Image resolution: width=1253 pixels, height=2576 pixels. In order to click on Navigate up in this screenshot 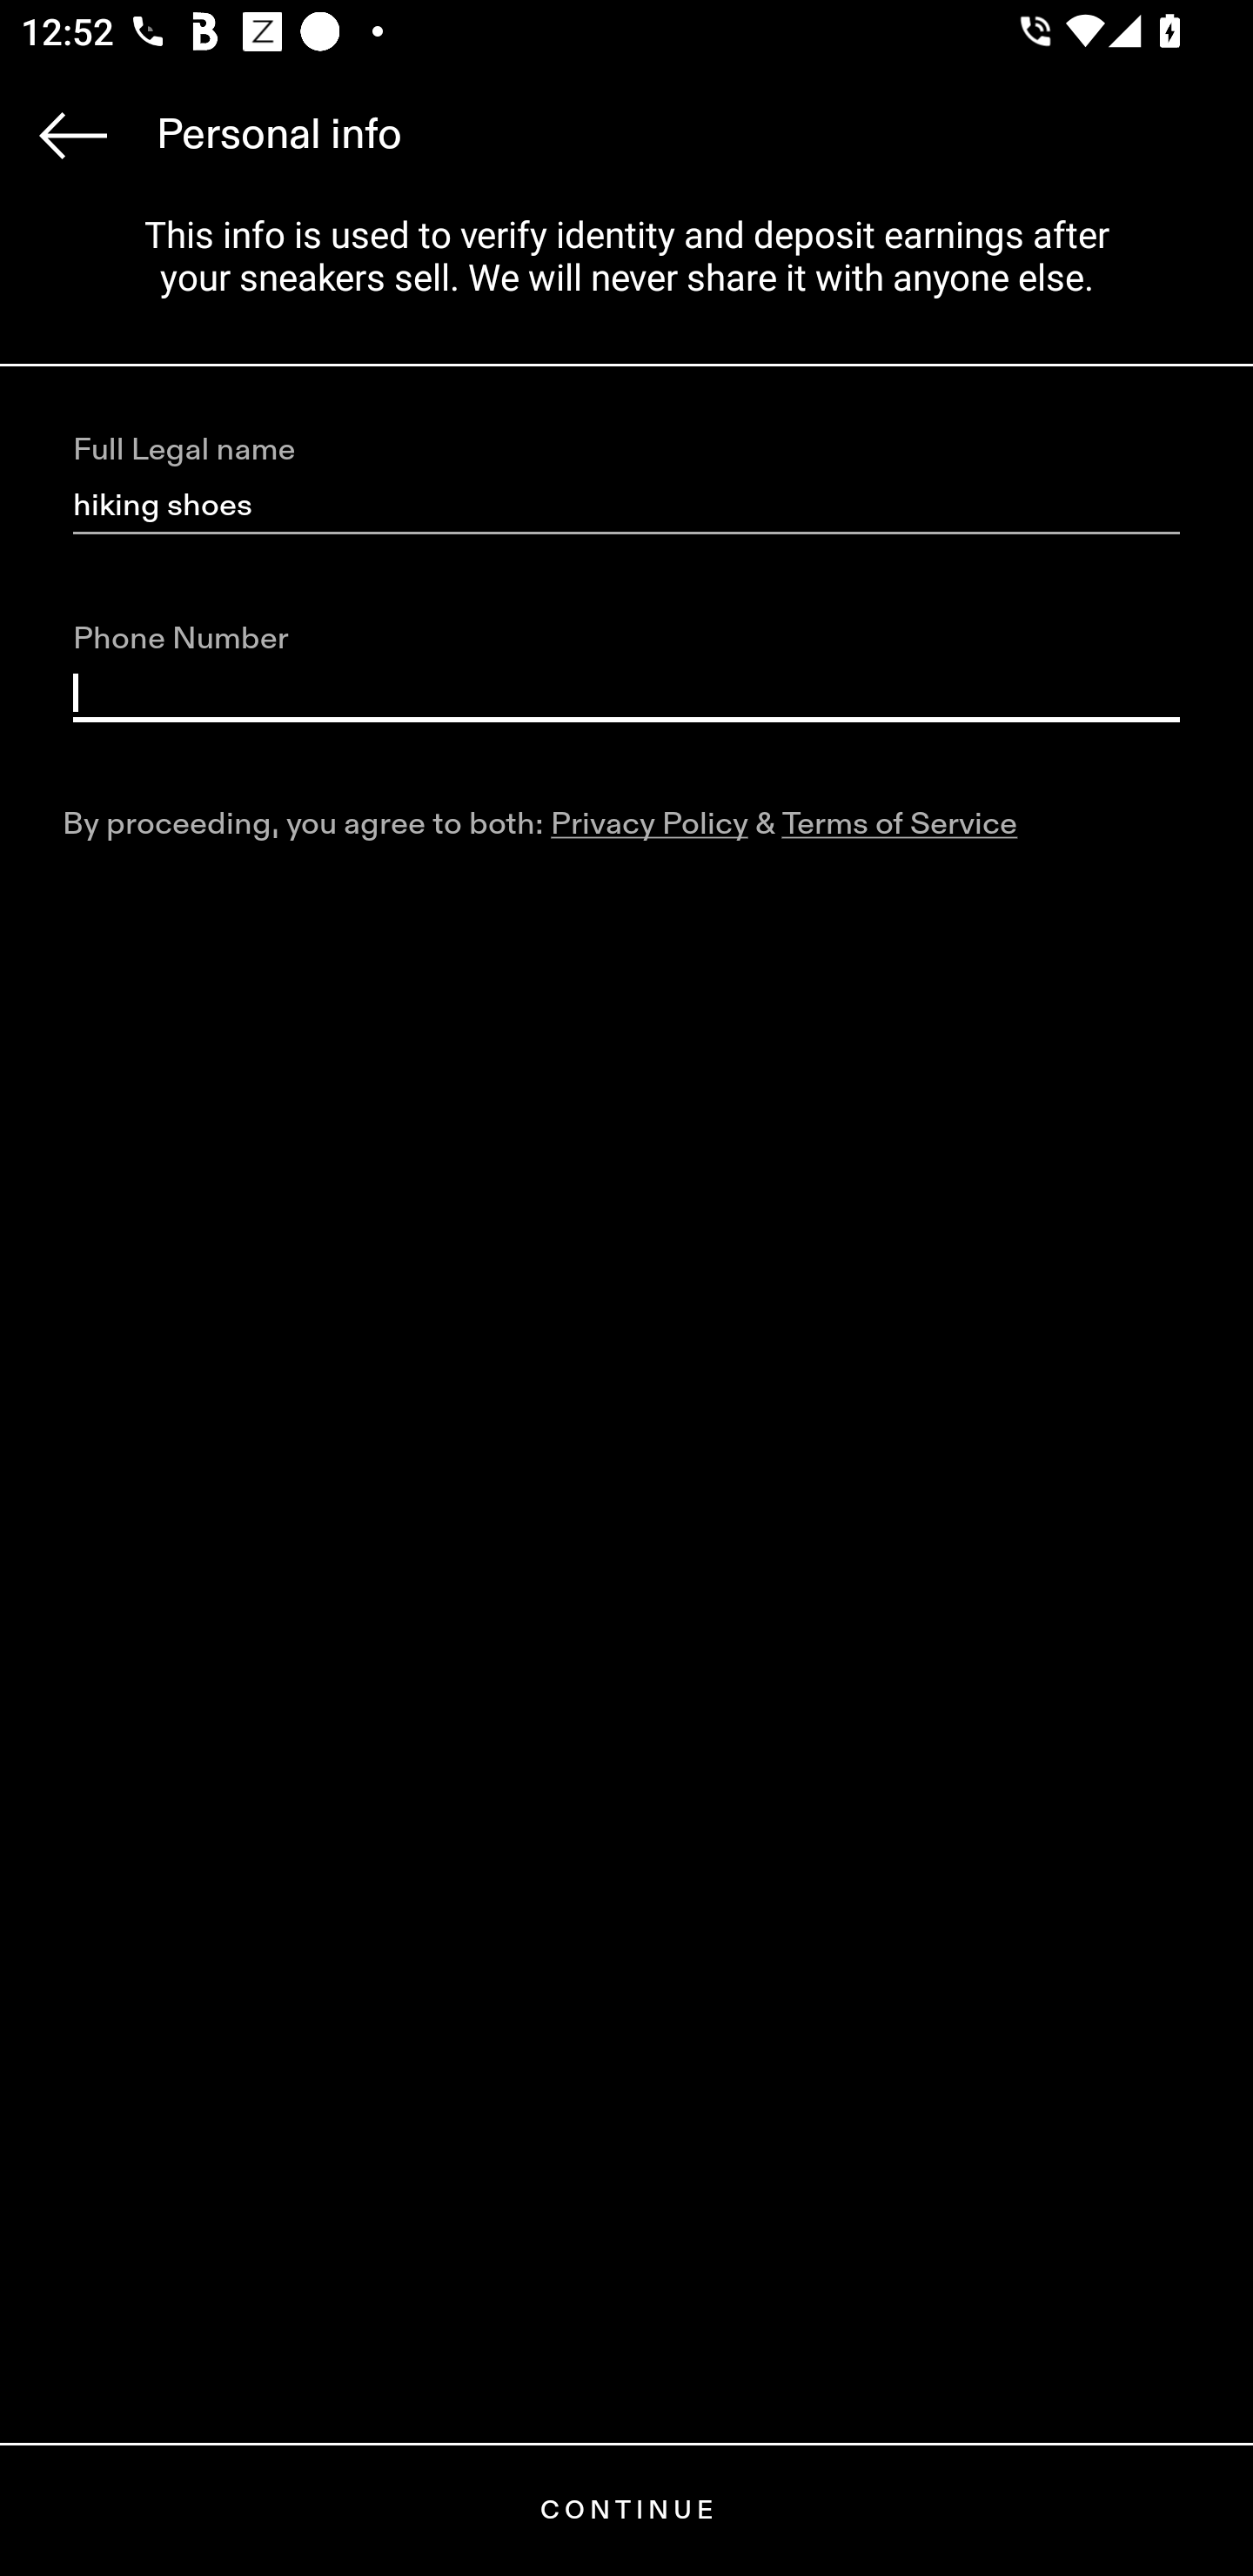, I will do `click(73, 135)`.